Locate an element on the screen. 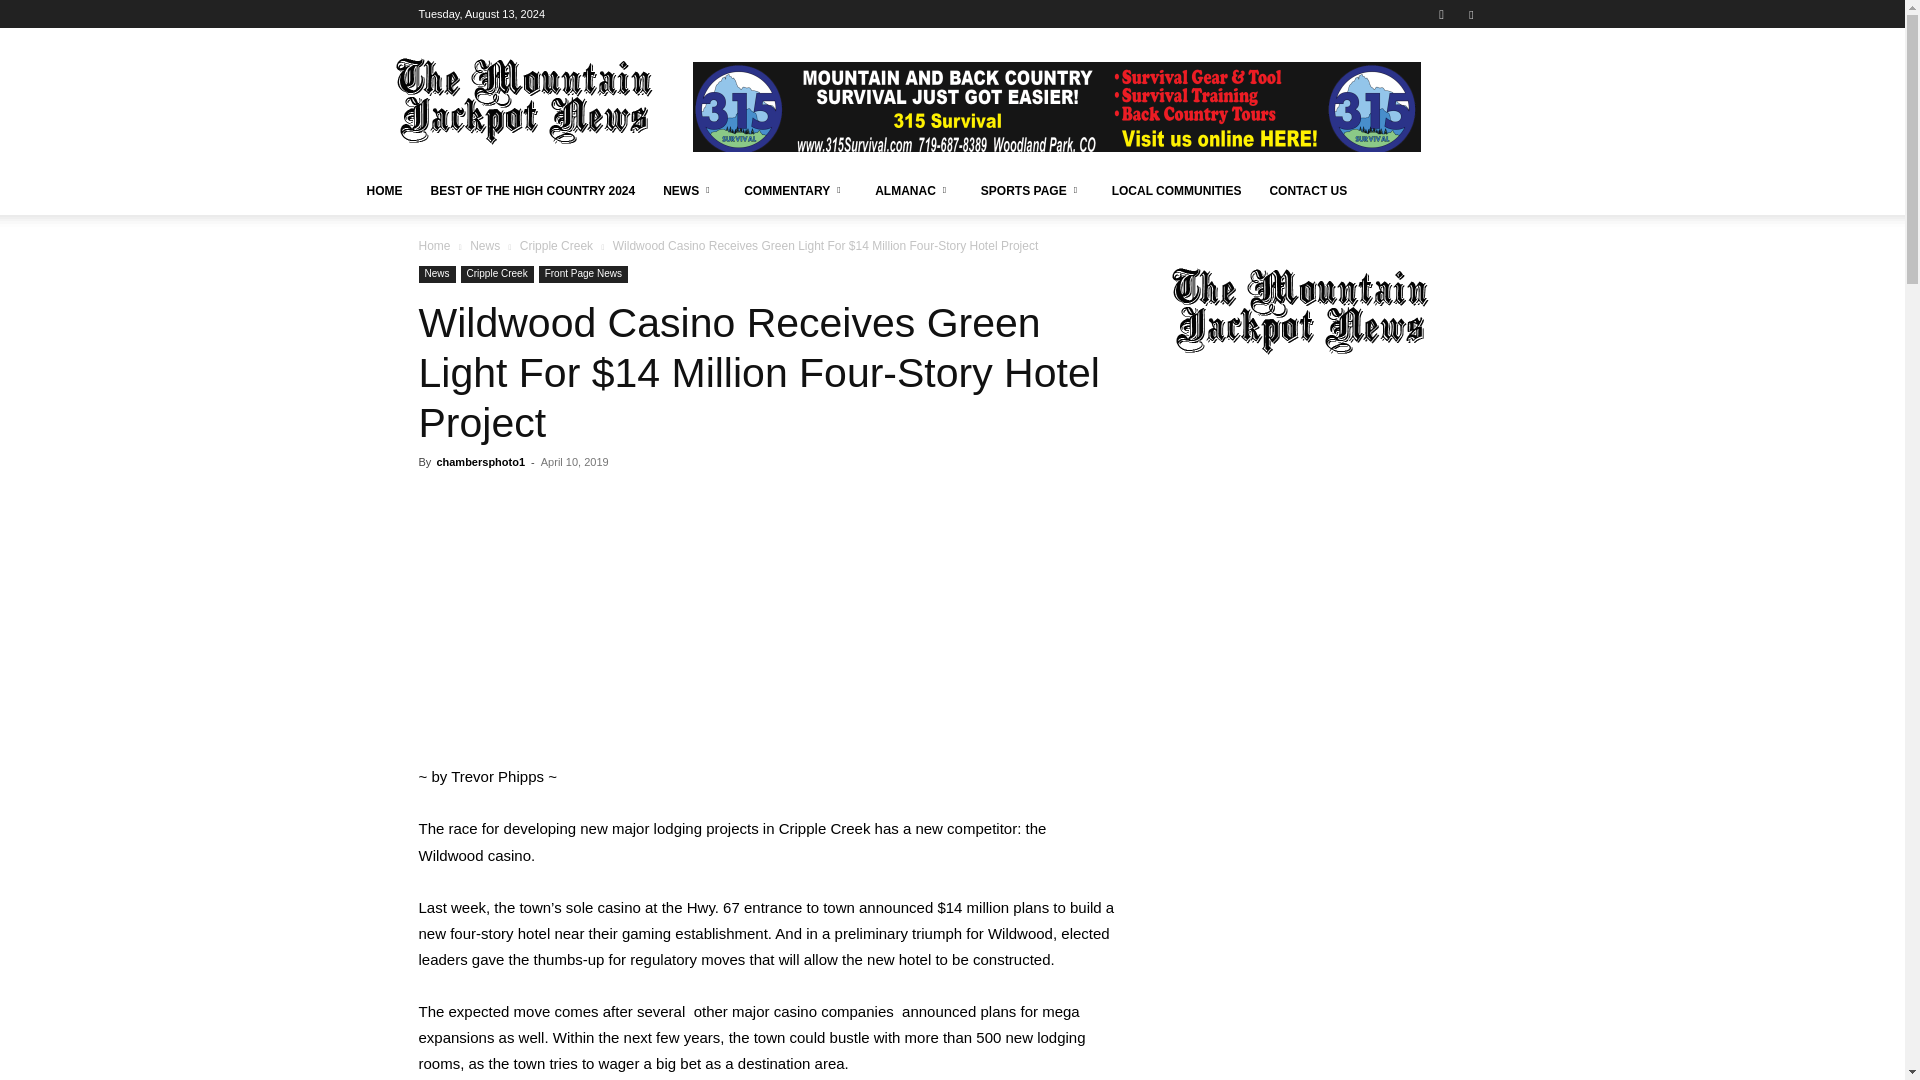 The image size is (1920, 1080). Search is located at coordinates (1430, 85).